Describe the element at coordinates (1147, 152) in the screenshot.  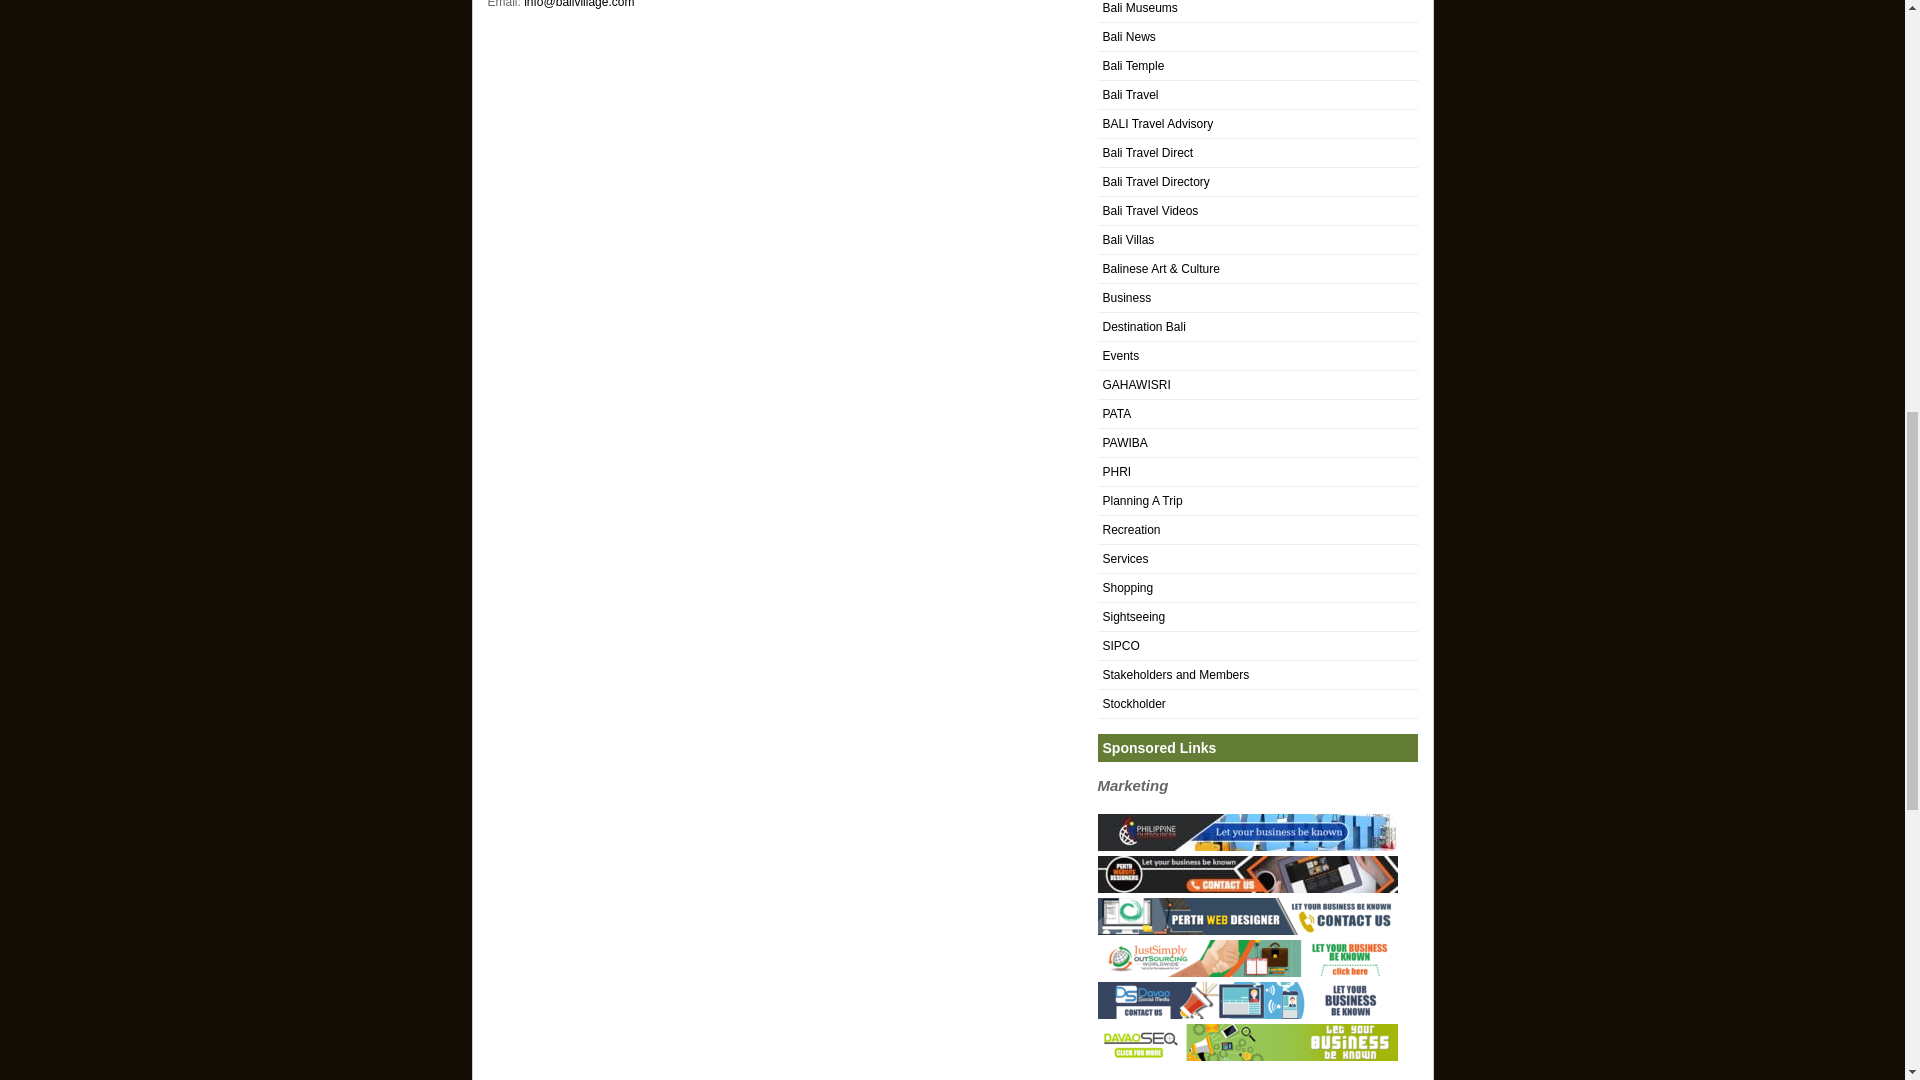
I see `Bali Travel Direct` at that location.